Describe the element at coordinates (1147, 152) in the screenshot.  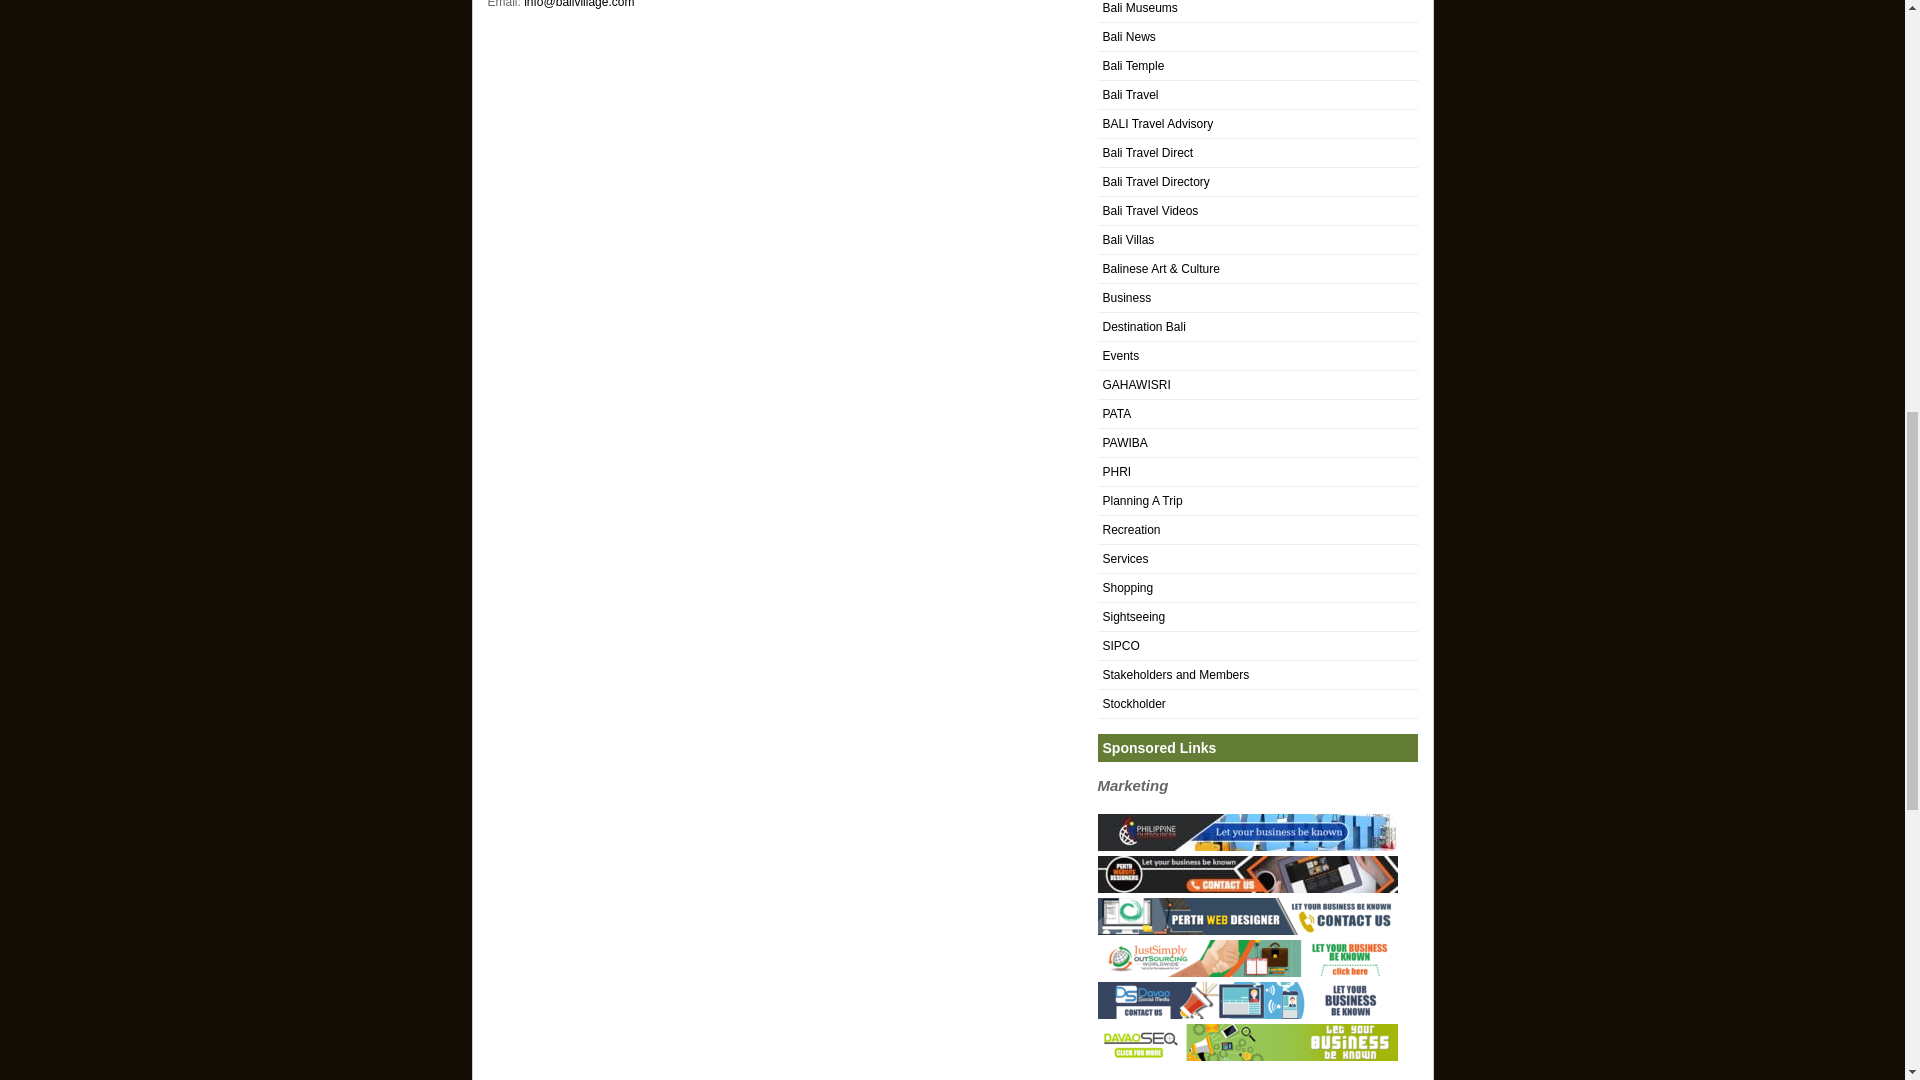
I see `Bali Travel Direct` at that location.